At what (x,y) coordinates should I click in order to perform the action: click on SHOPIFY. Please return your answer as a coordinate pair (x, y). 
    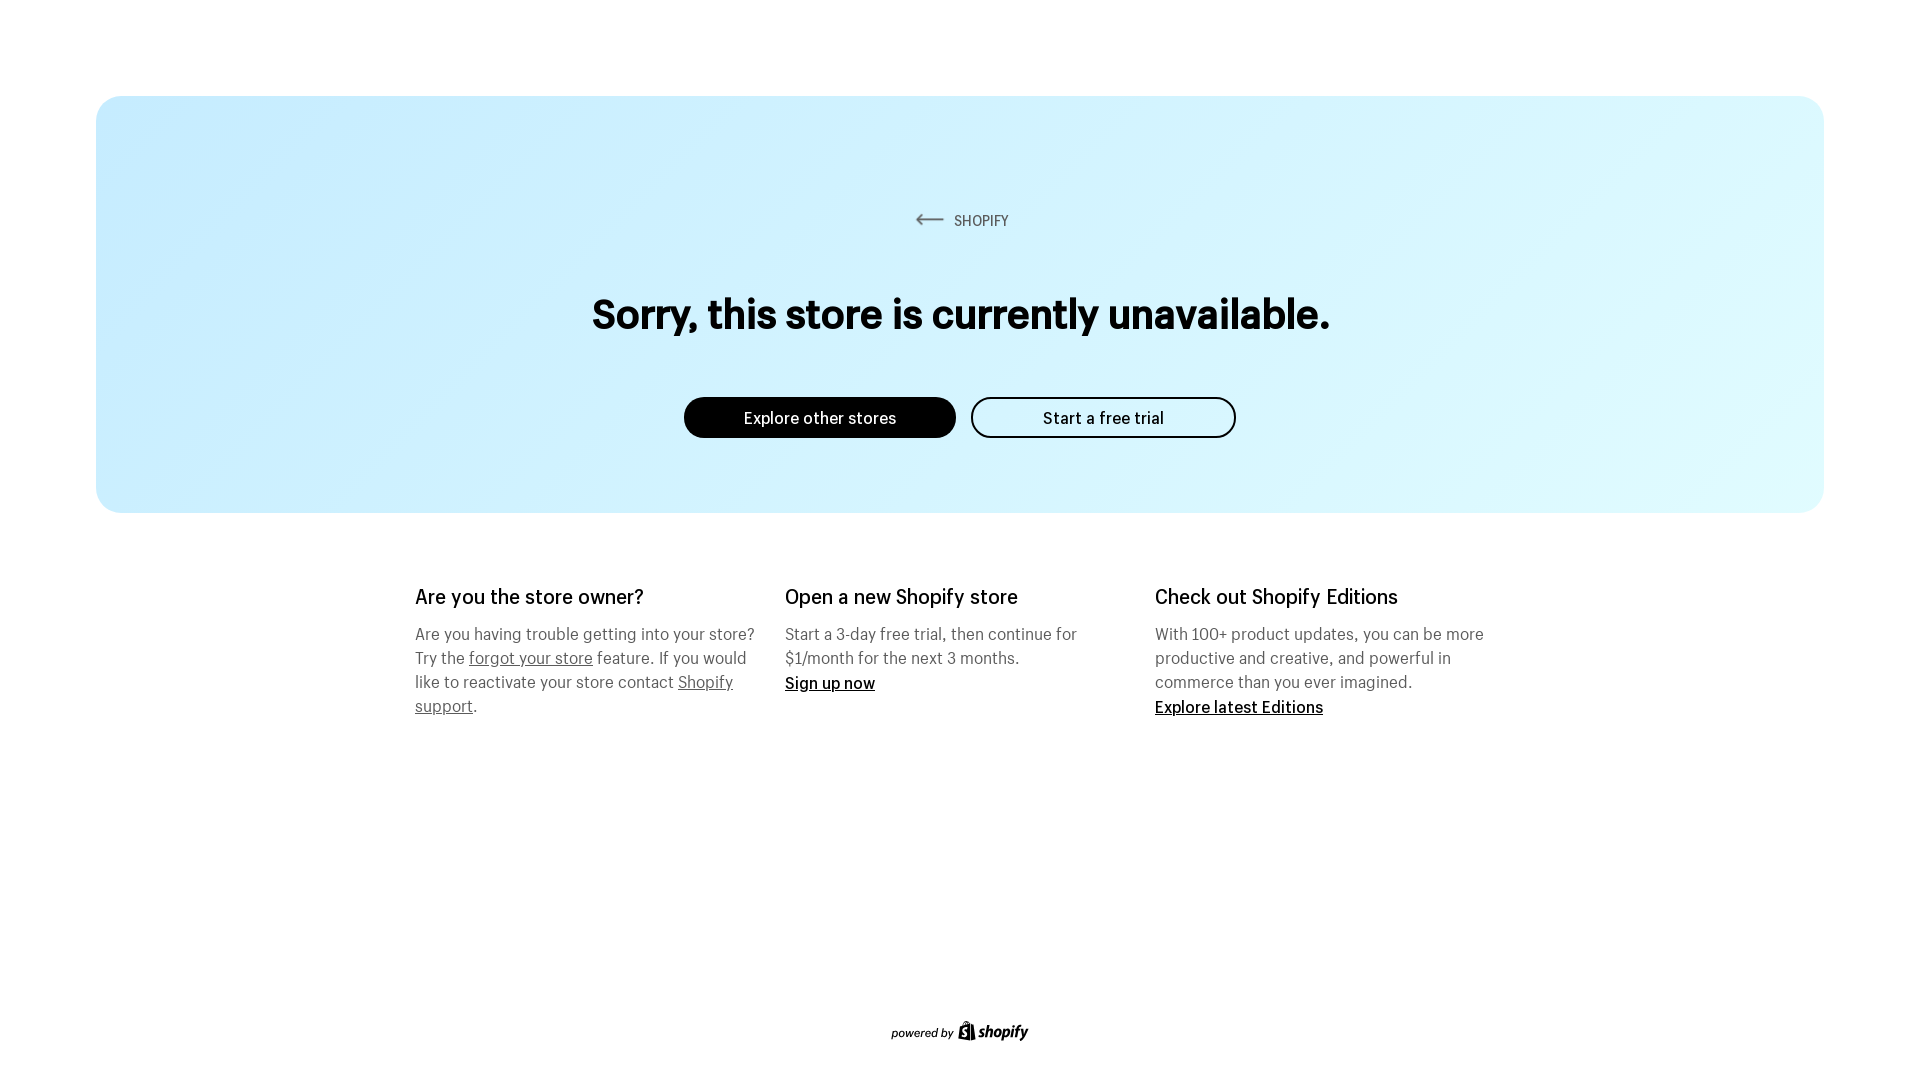
    Looking at the image, I should click on (960, 220).